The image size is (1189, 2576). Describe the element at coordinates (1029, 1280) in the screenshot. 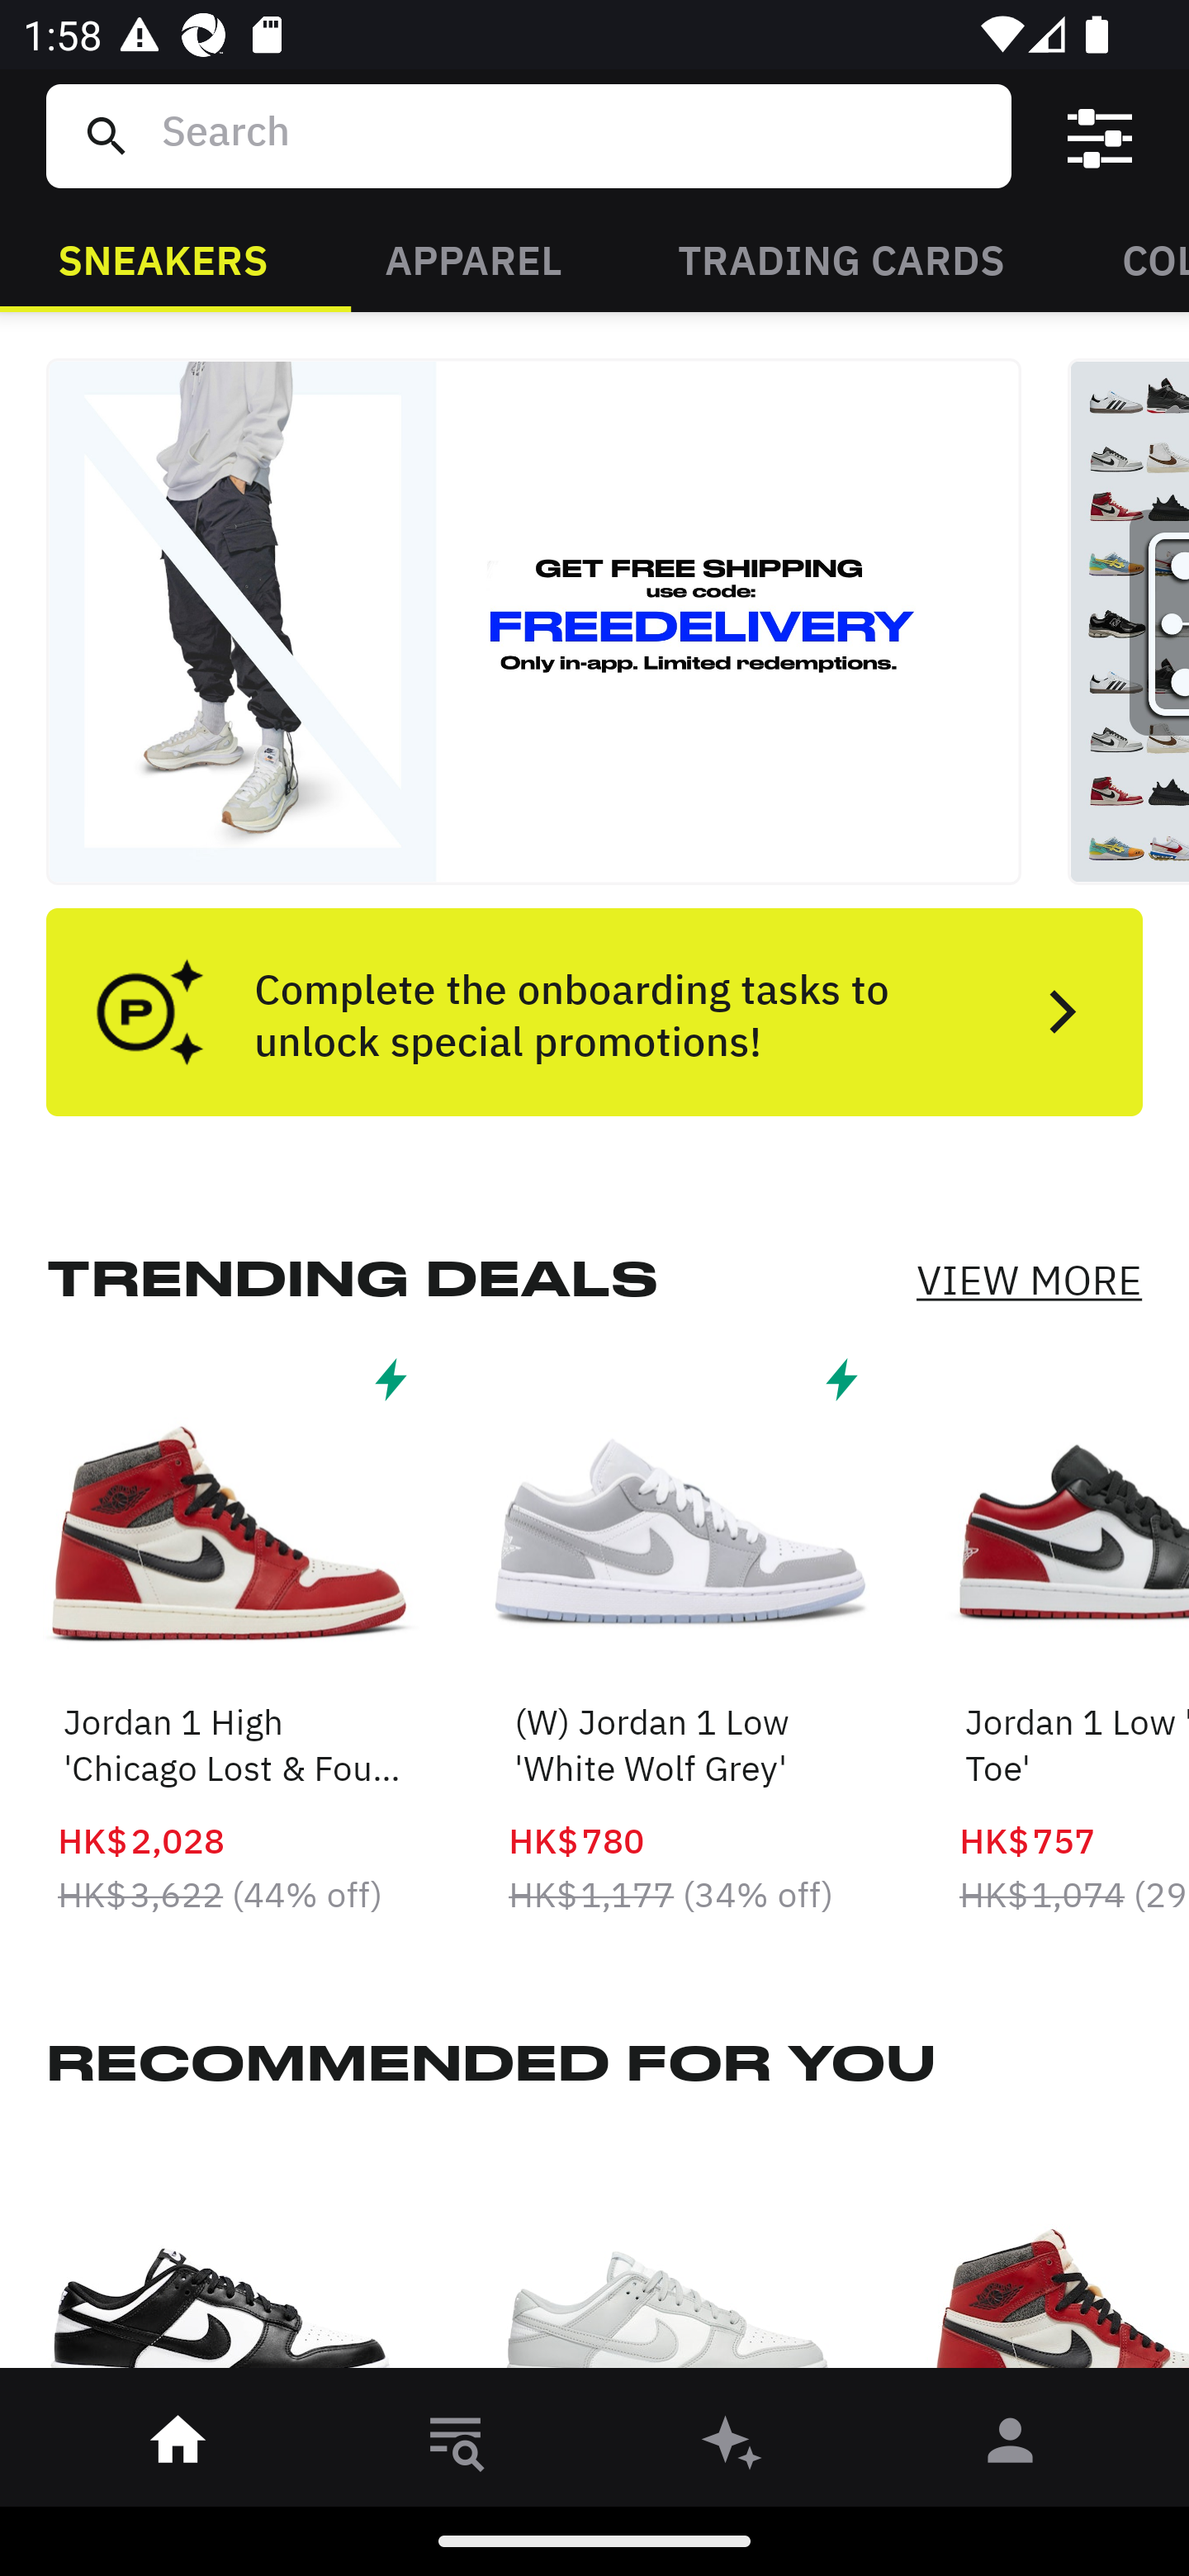

I see `VIEW MORE` at that location.